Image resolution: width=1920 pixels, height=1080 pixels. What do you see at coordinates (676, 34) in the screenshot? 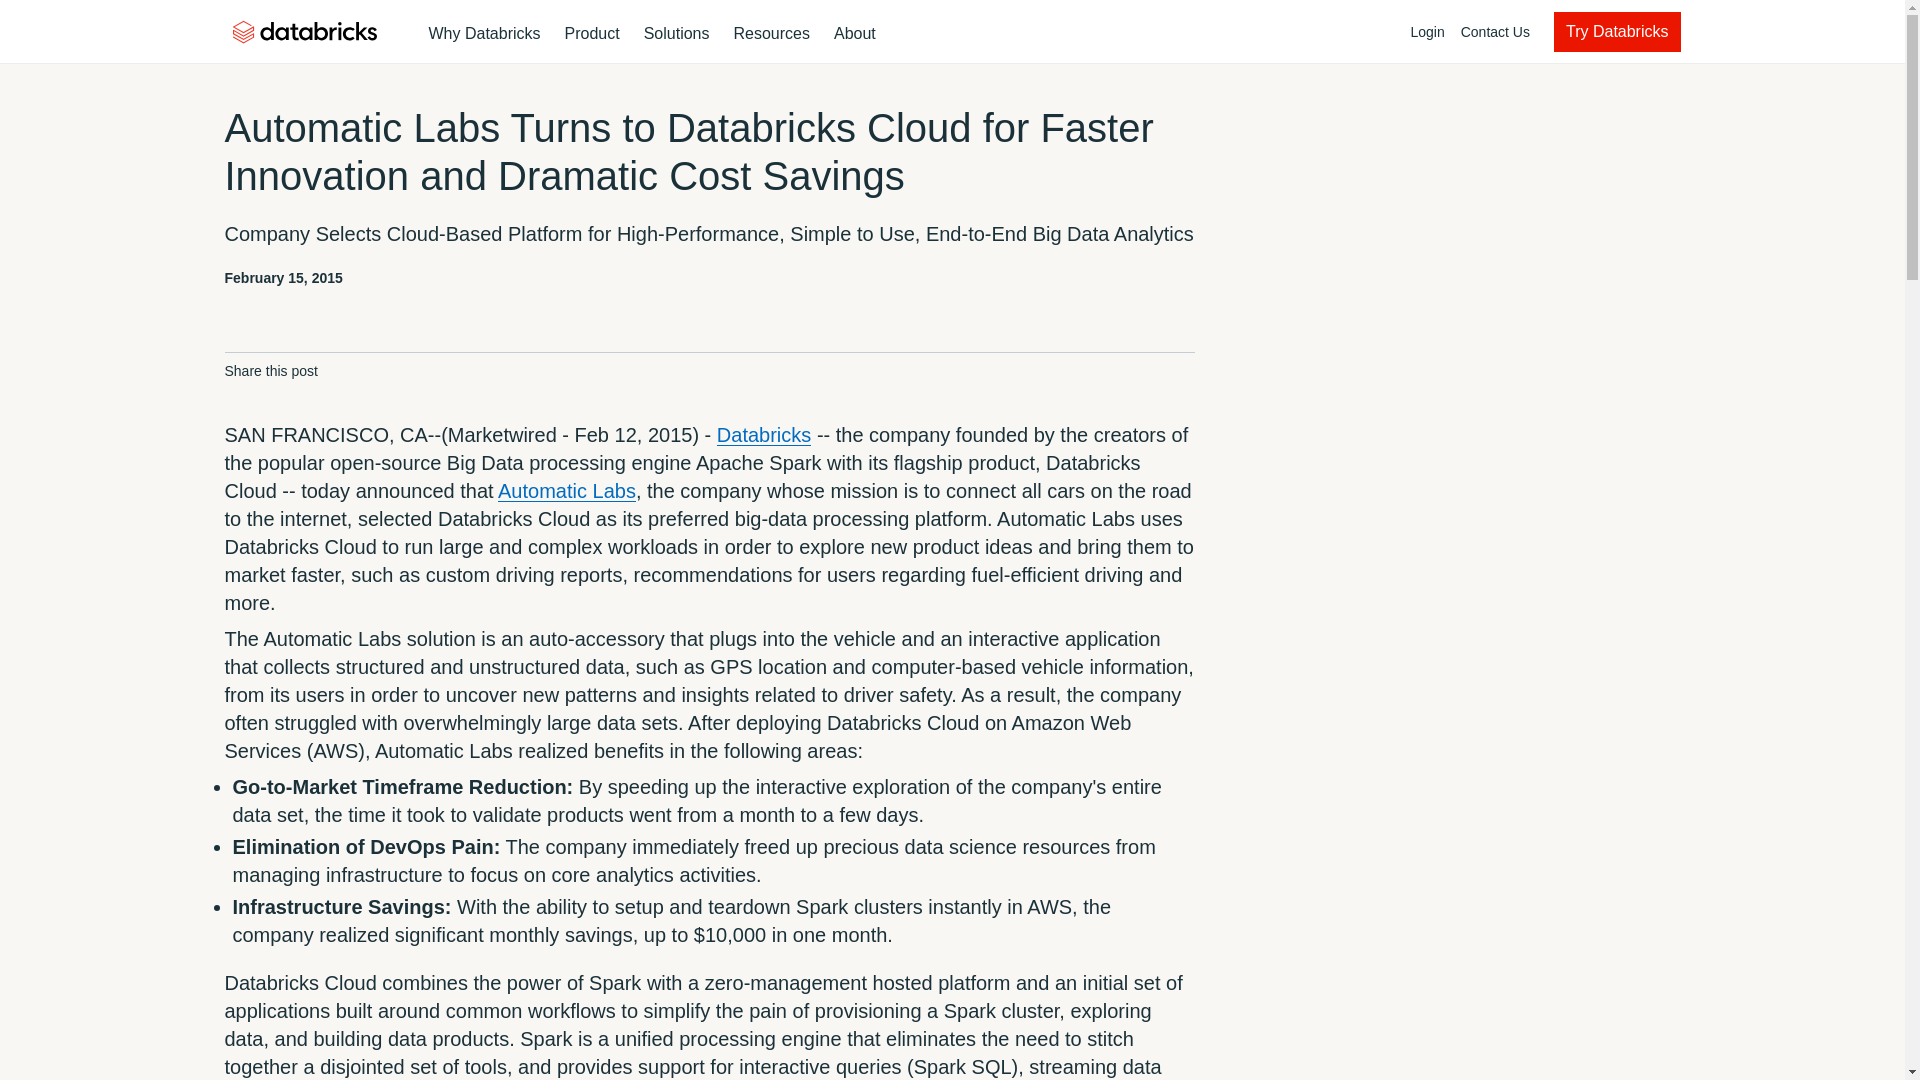
I see `Why Databricks` at bounding box center [676, 34].